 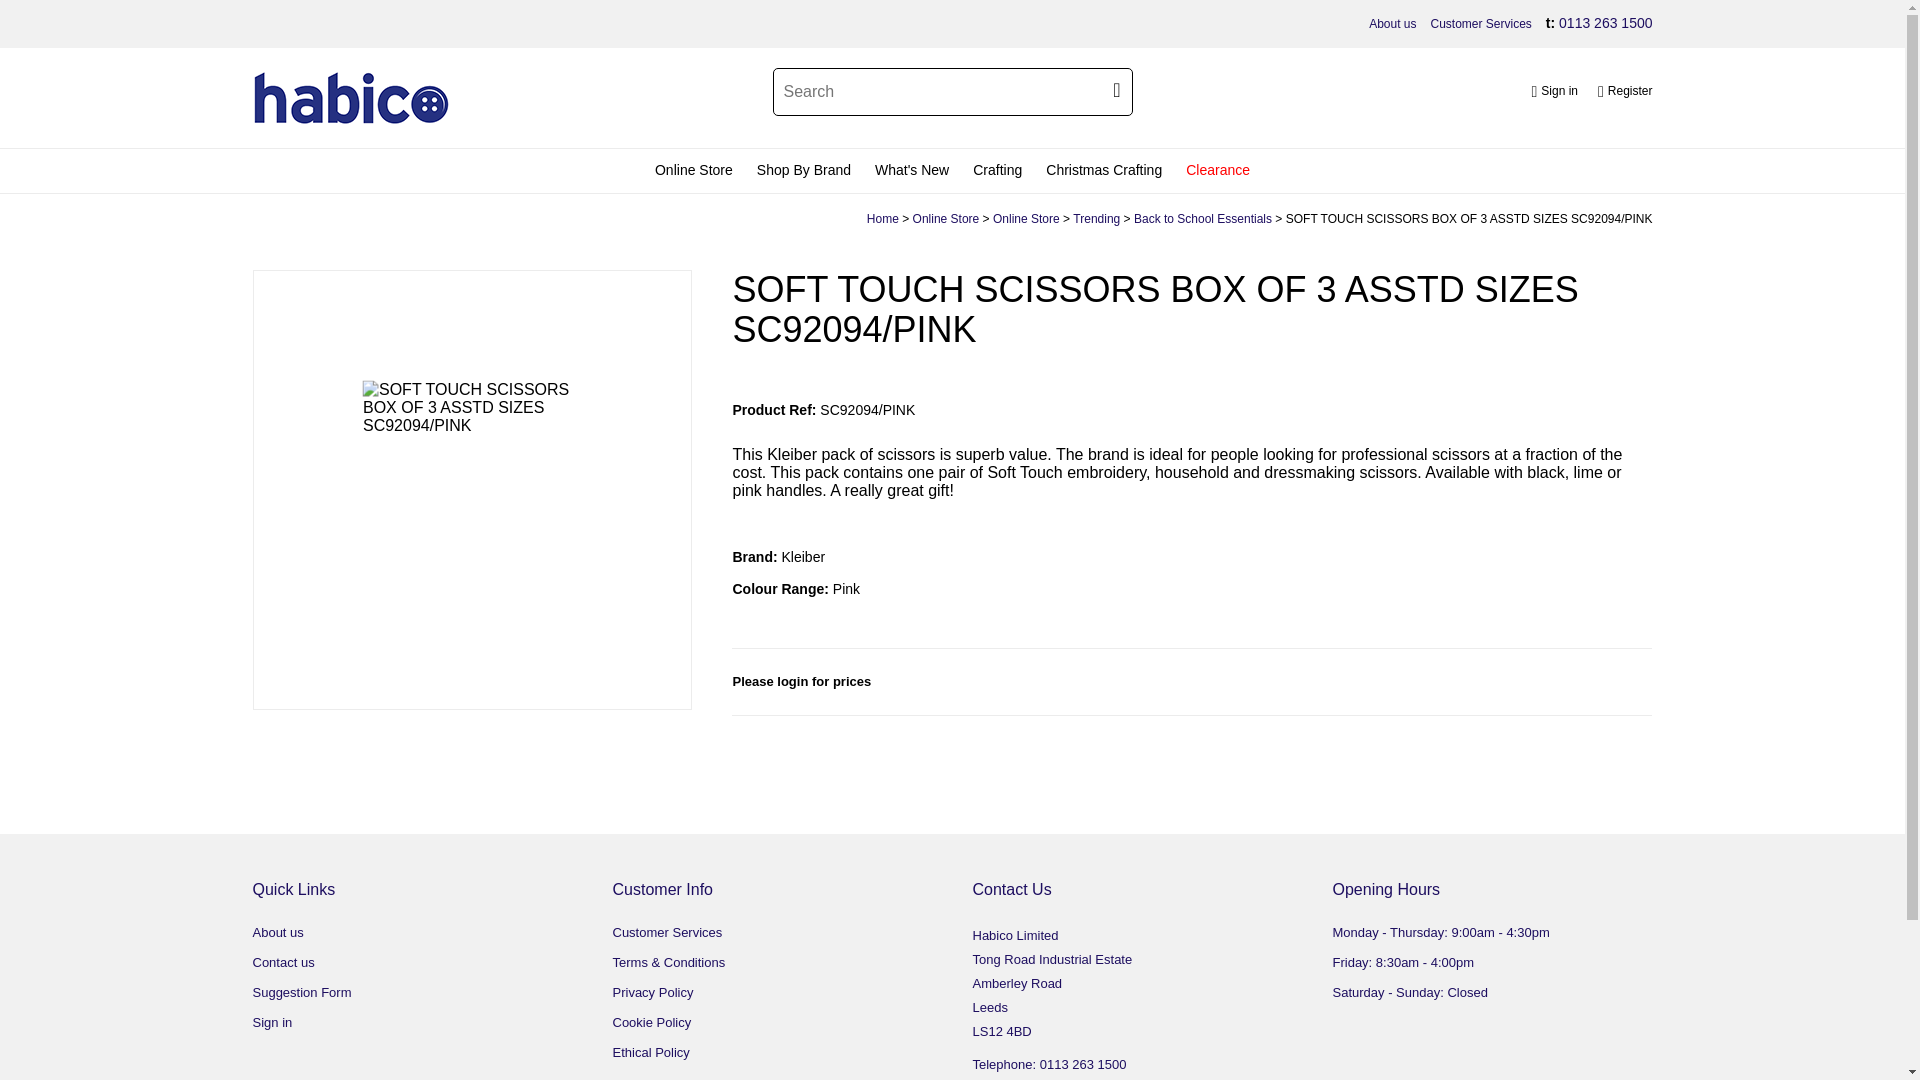 What do you see at coordinates (1605, 23) in the screenshot?
I see `0113 263 1500` at bounding box center [1605, 23].